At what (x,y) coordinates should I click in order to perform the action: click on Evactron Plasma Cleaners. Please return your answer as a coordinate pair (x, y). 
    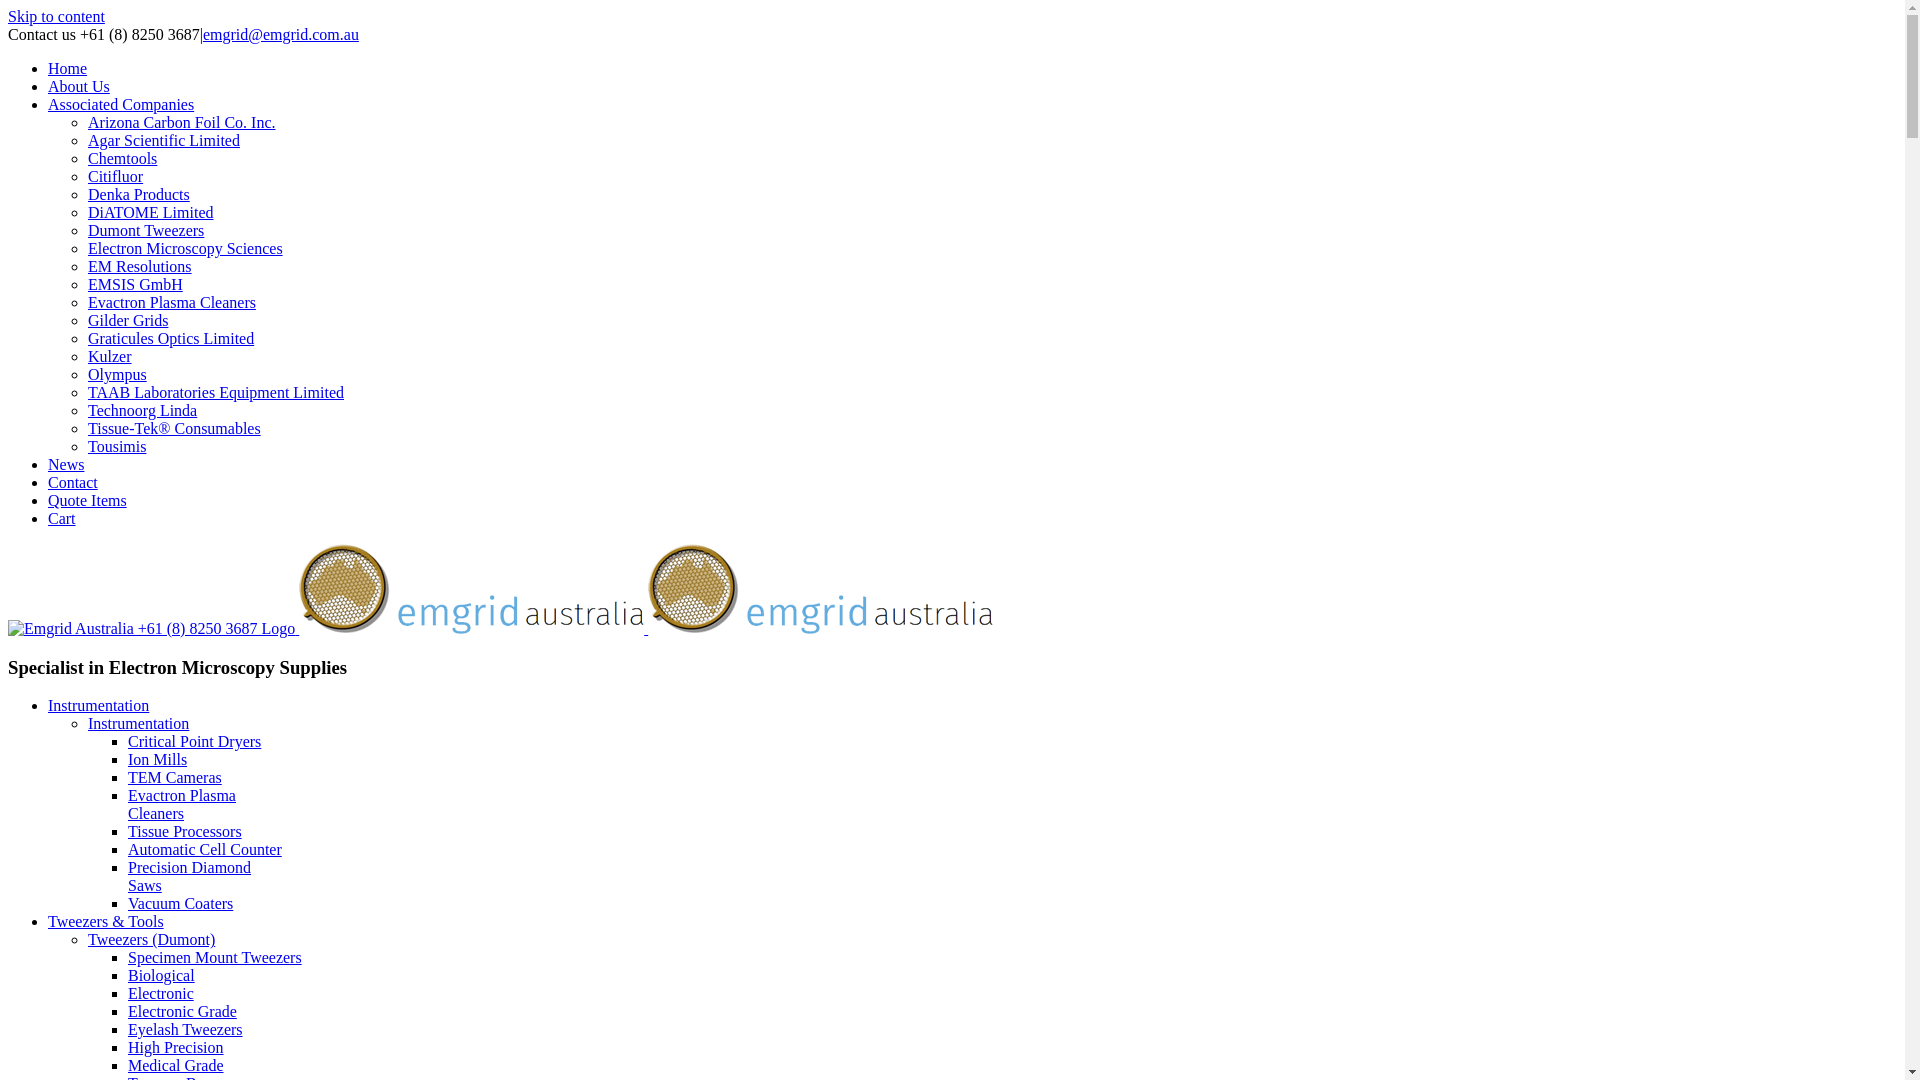
    Looking at the image, I should click on (182, 804).